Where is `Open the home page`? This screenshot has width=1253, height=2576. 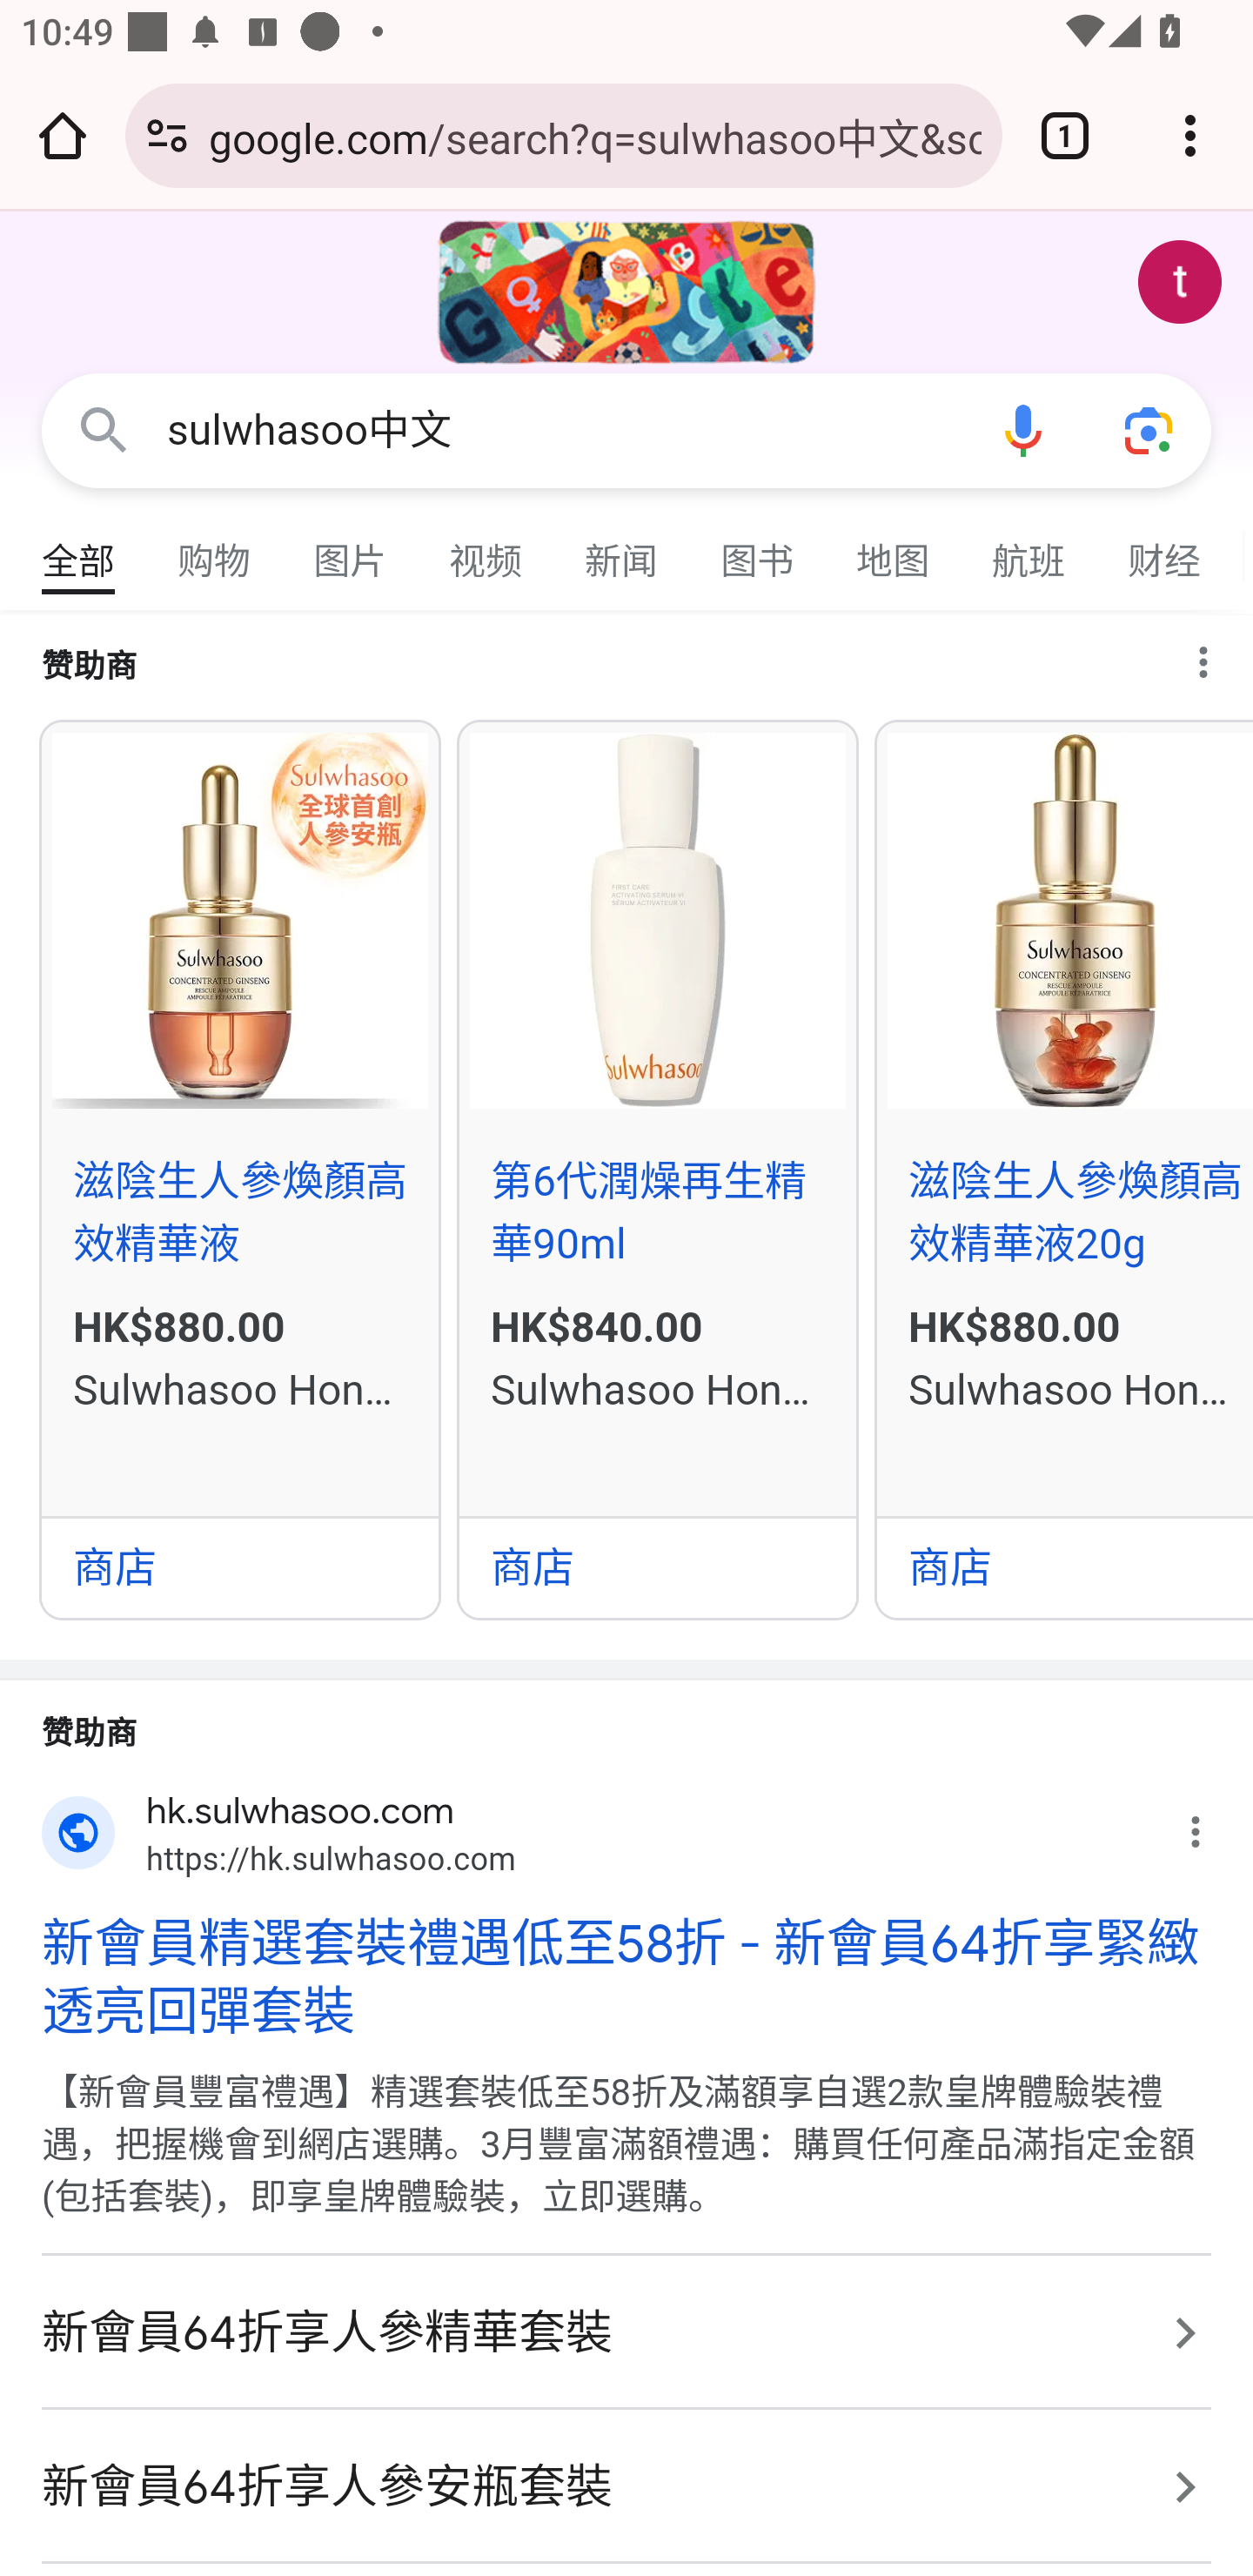 Open the home page is located at coordinates (63, 135).